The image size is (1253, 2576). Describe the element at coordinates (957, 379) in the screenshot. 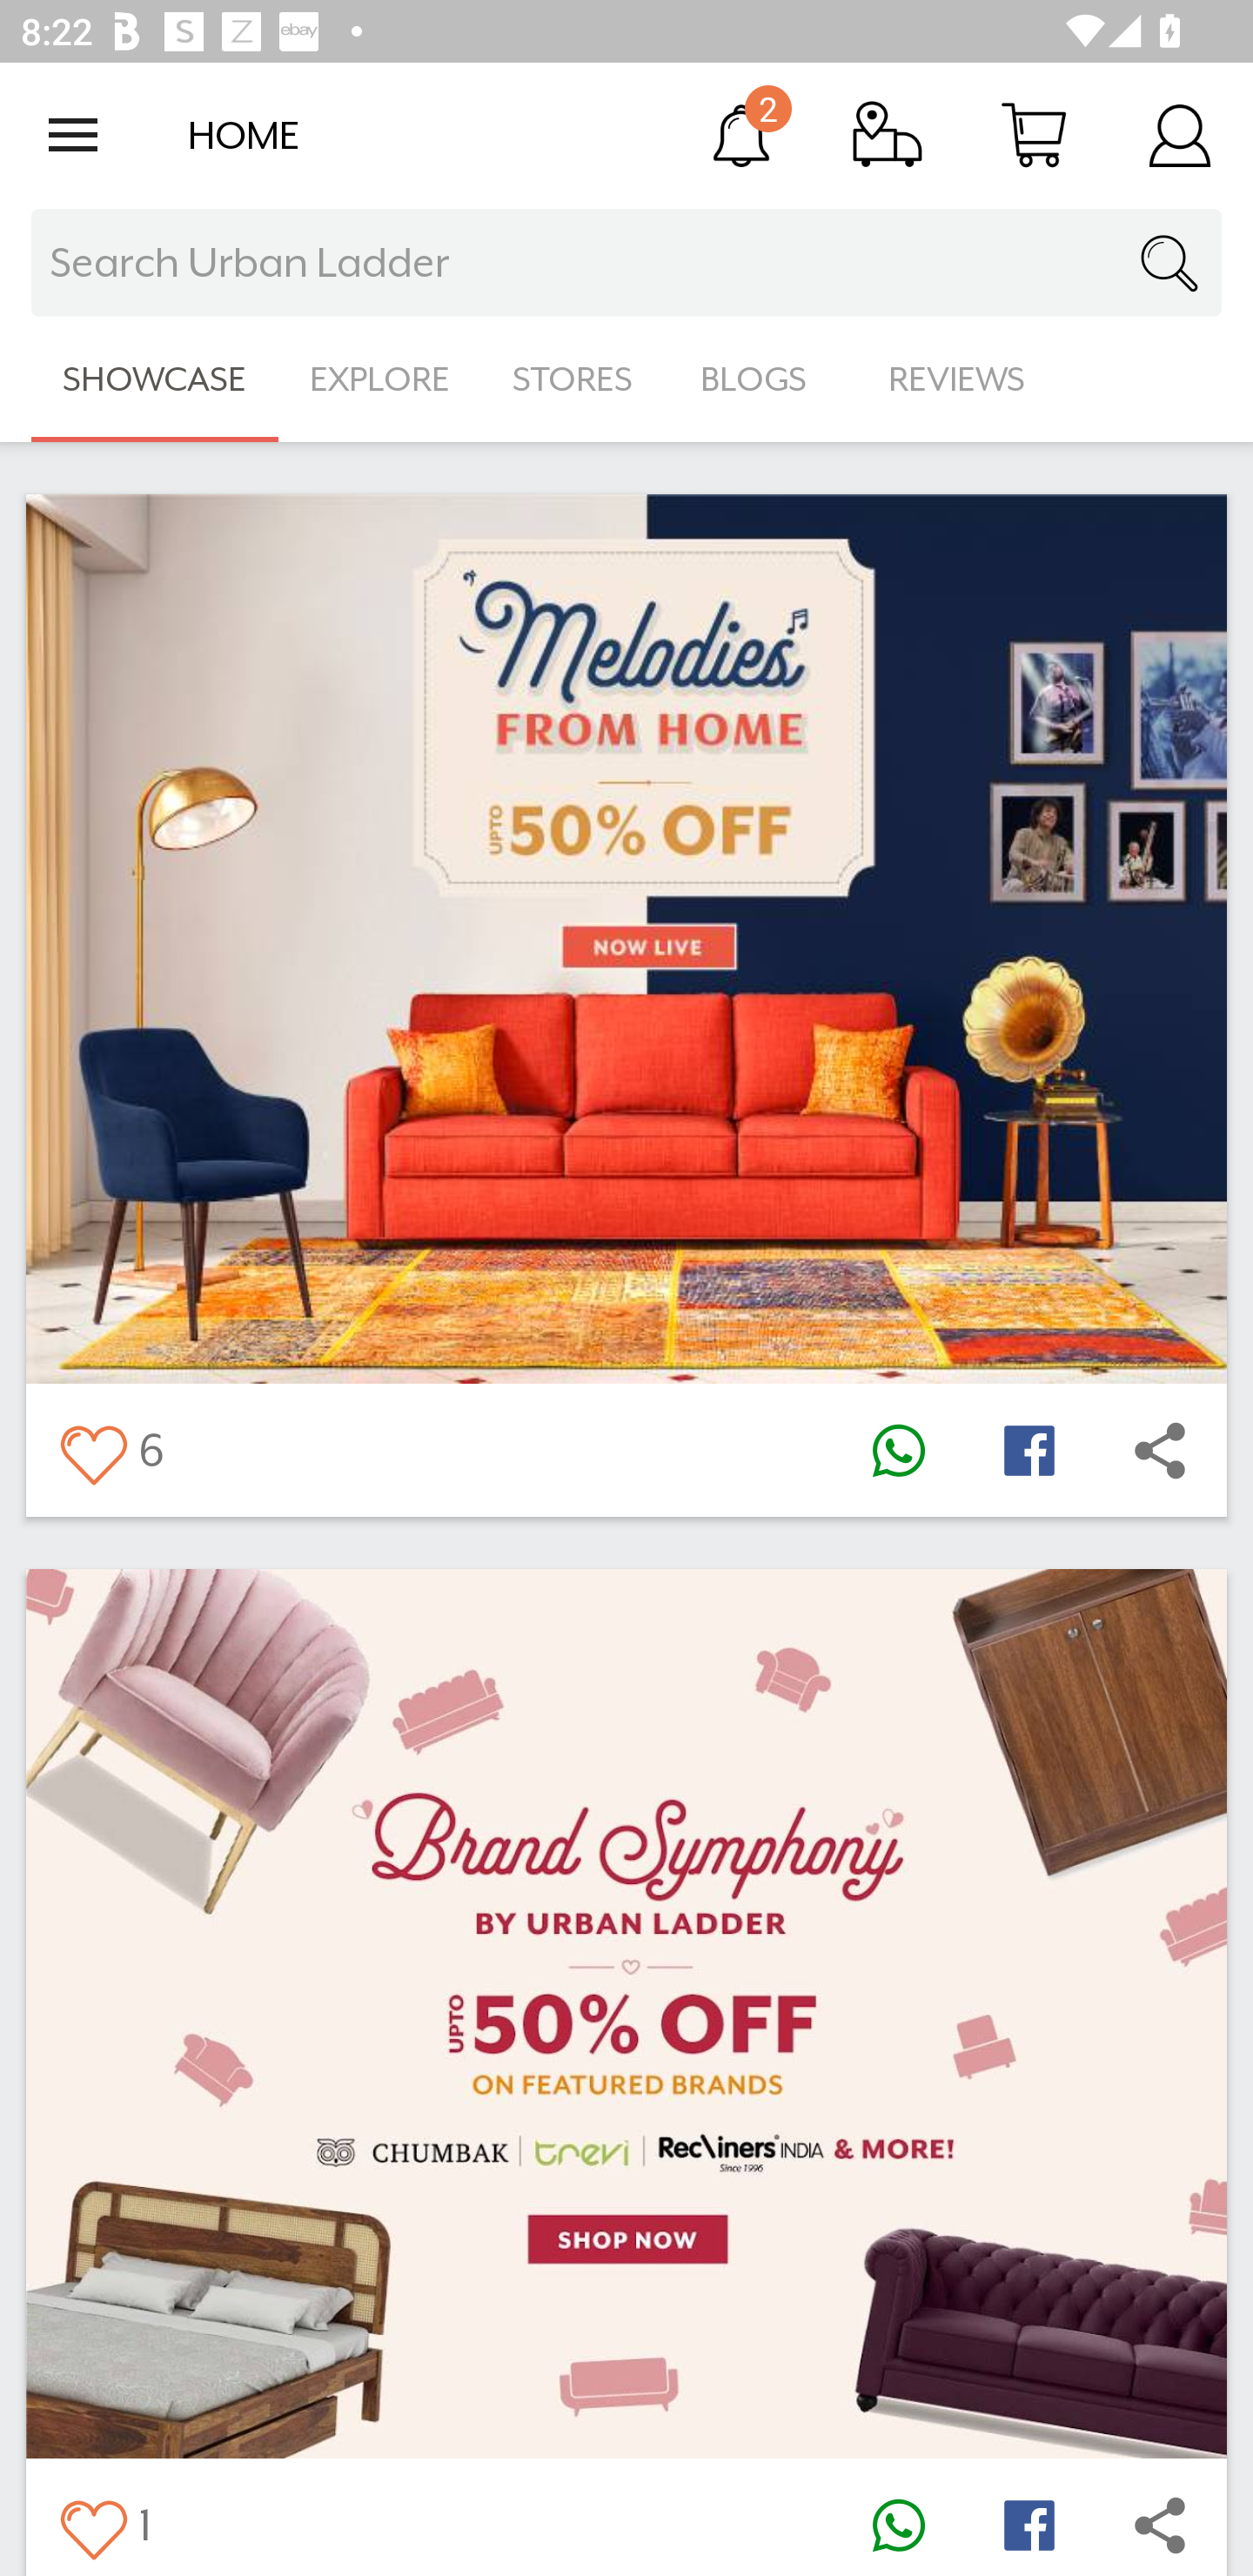

I see `REVIEWS` at that location.